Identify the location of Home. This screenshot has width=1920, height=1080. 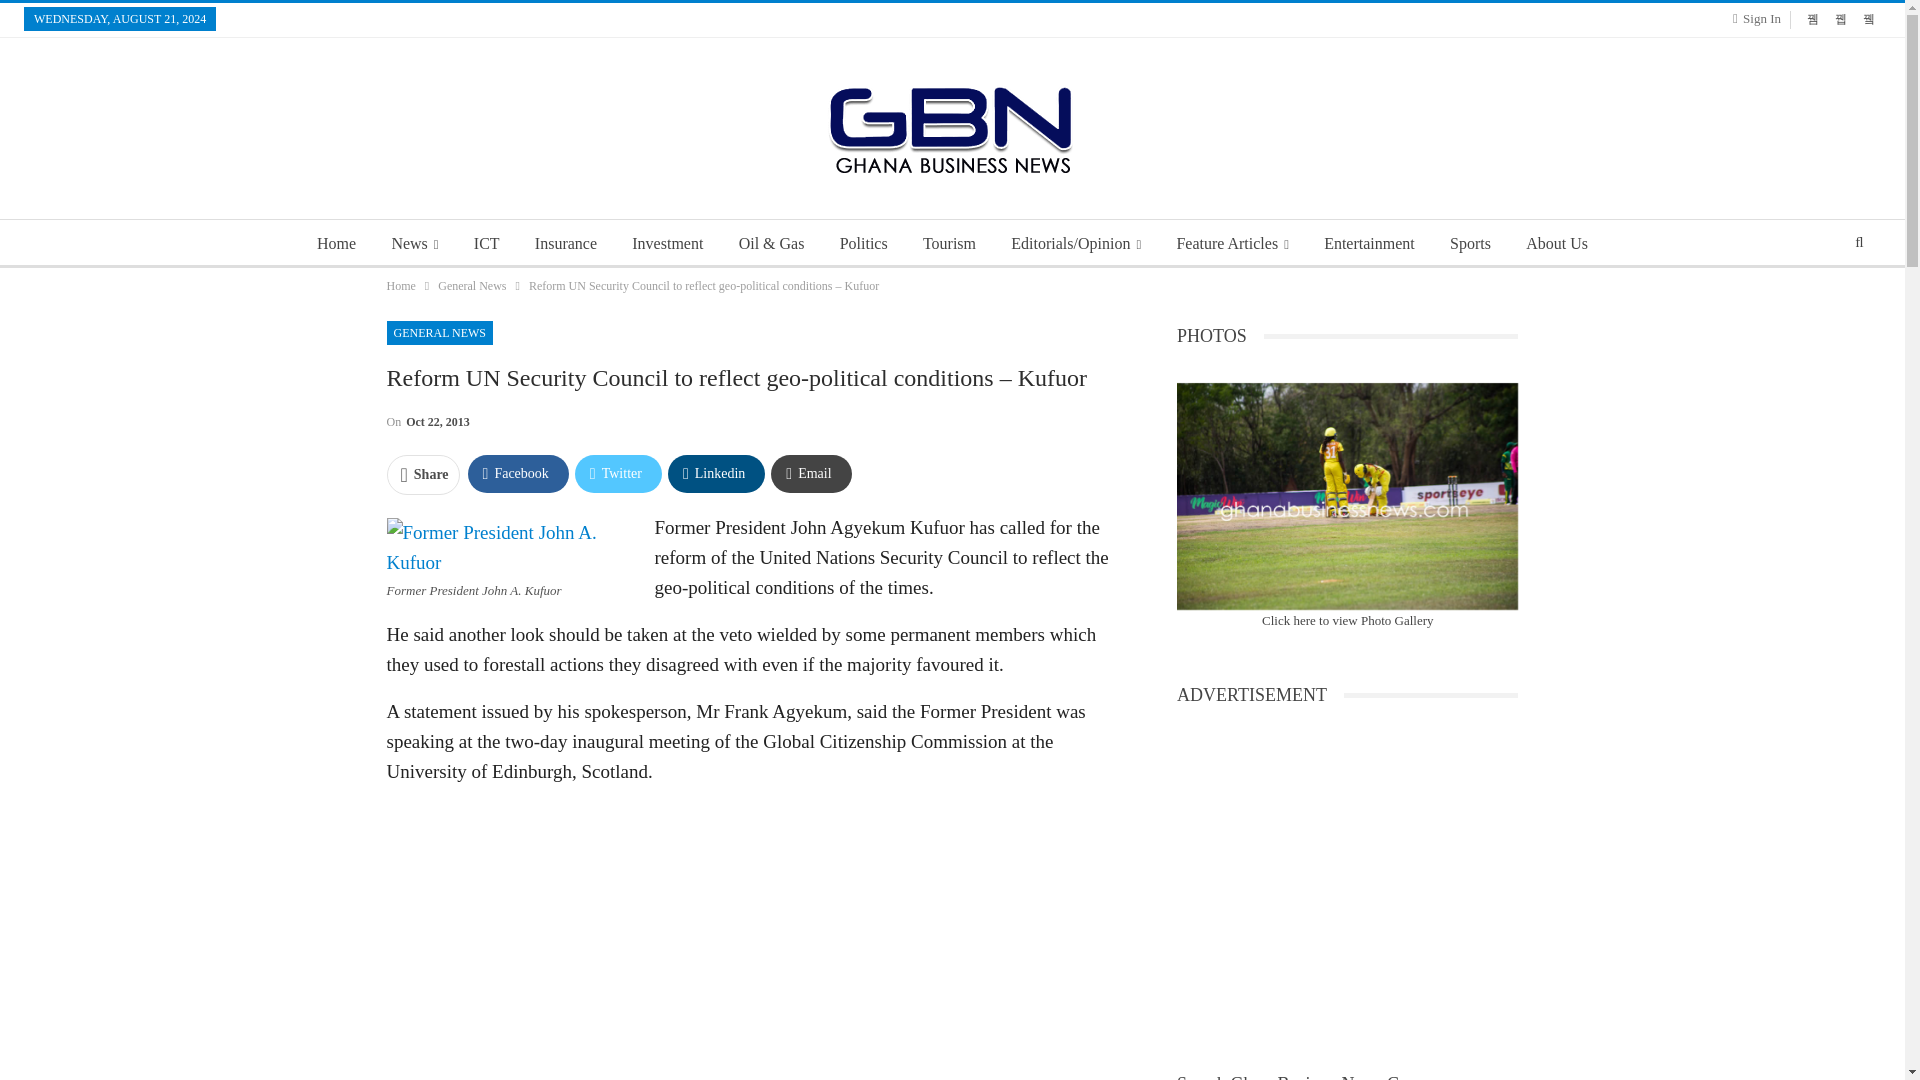
(400, 286).